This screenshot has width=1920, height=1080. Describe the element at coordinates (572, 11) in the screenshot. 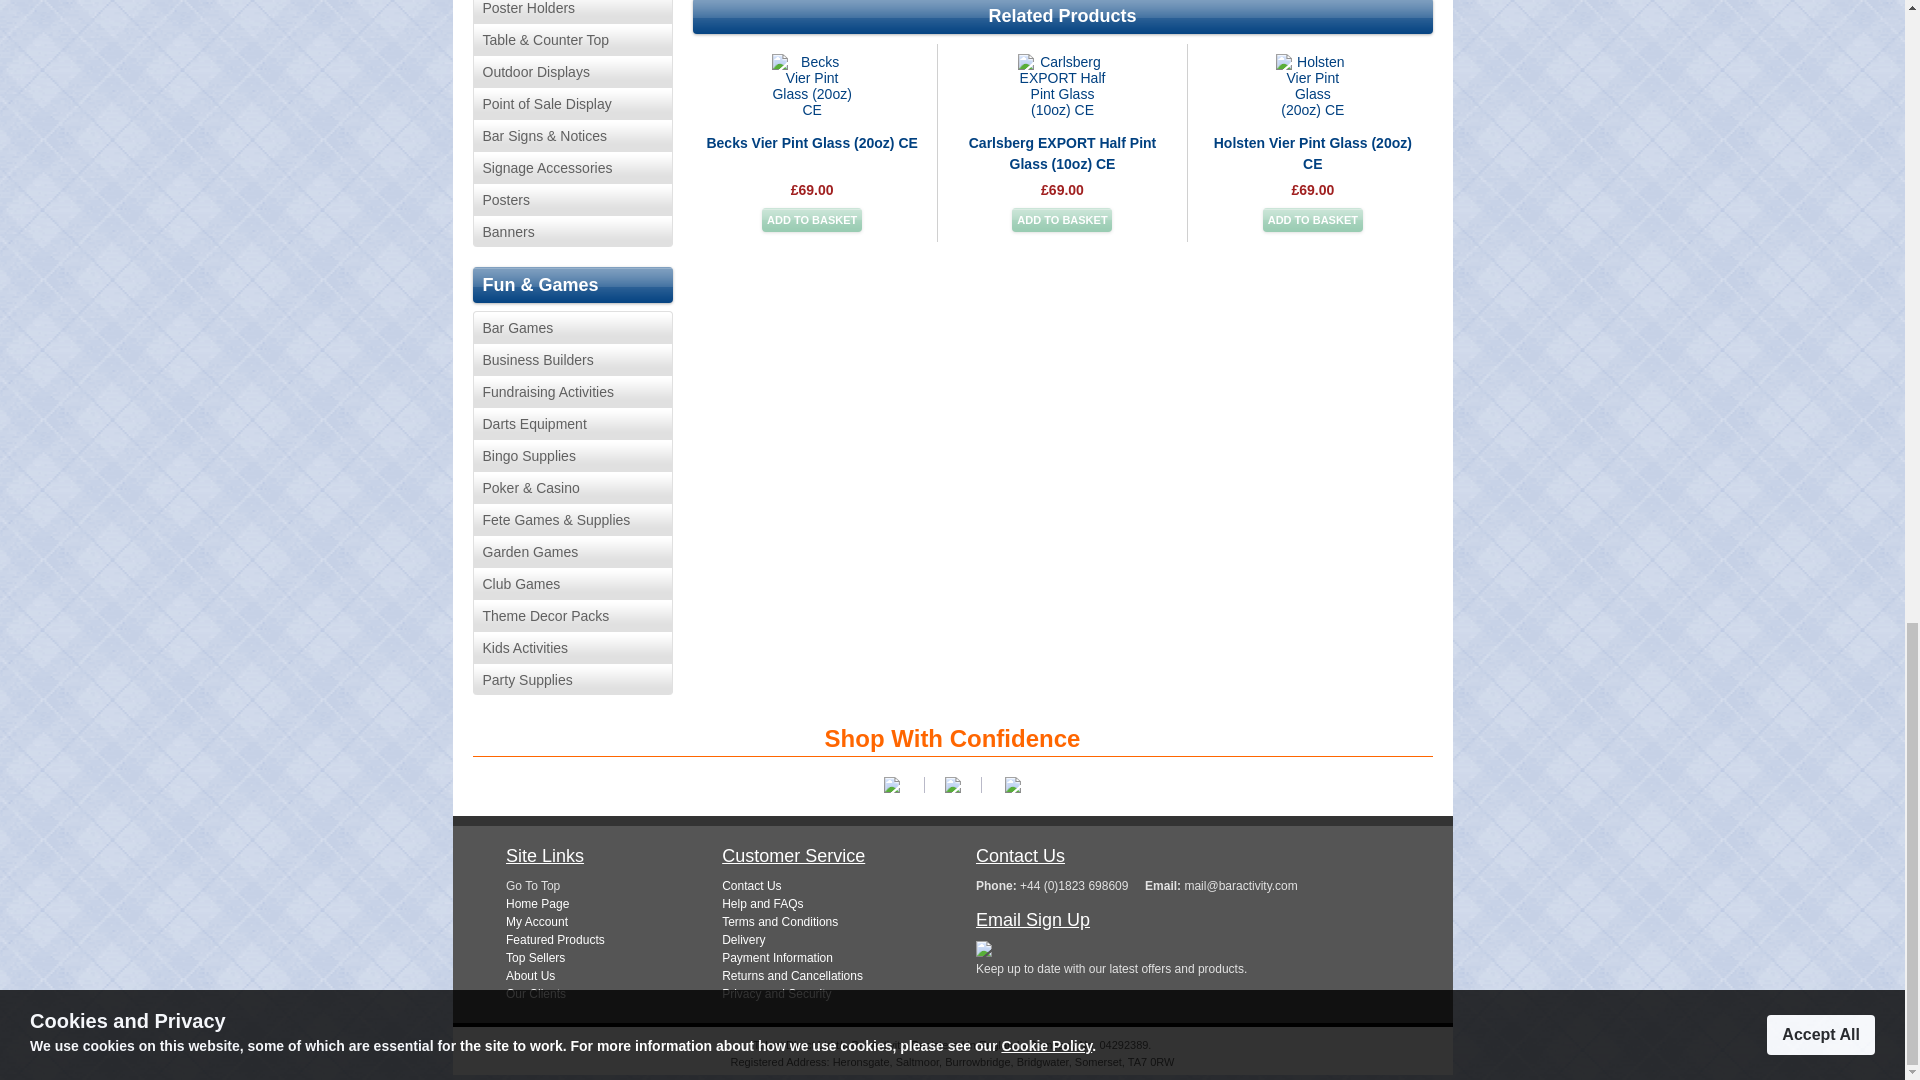

I see `Poster Holders` at that location.